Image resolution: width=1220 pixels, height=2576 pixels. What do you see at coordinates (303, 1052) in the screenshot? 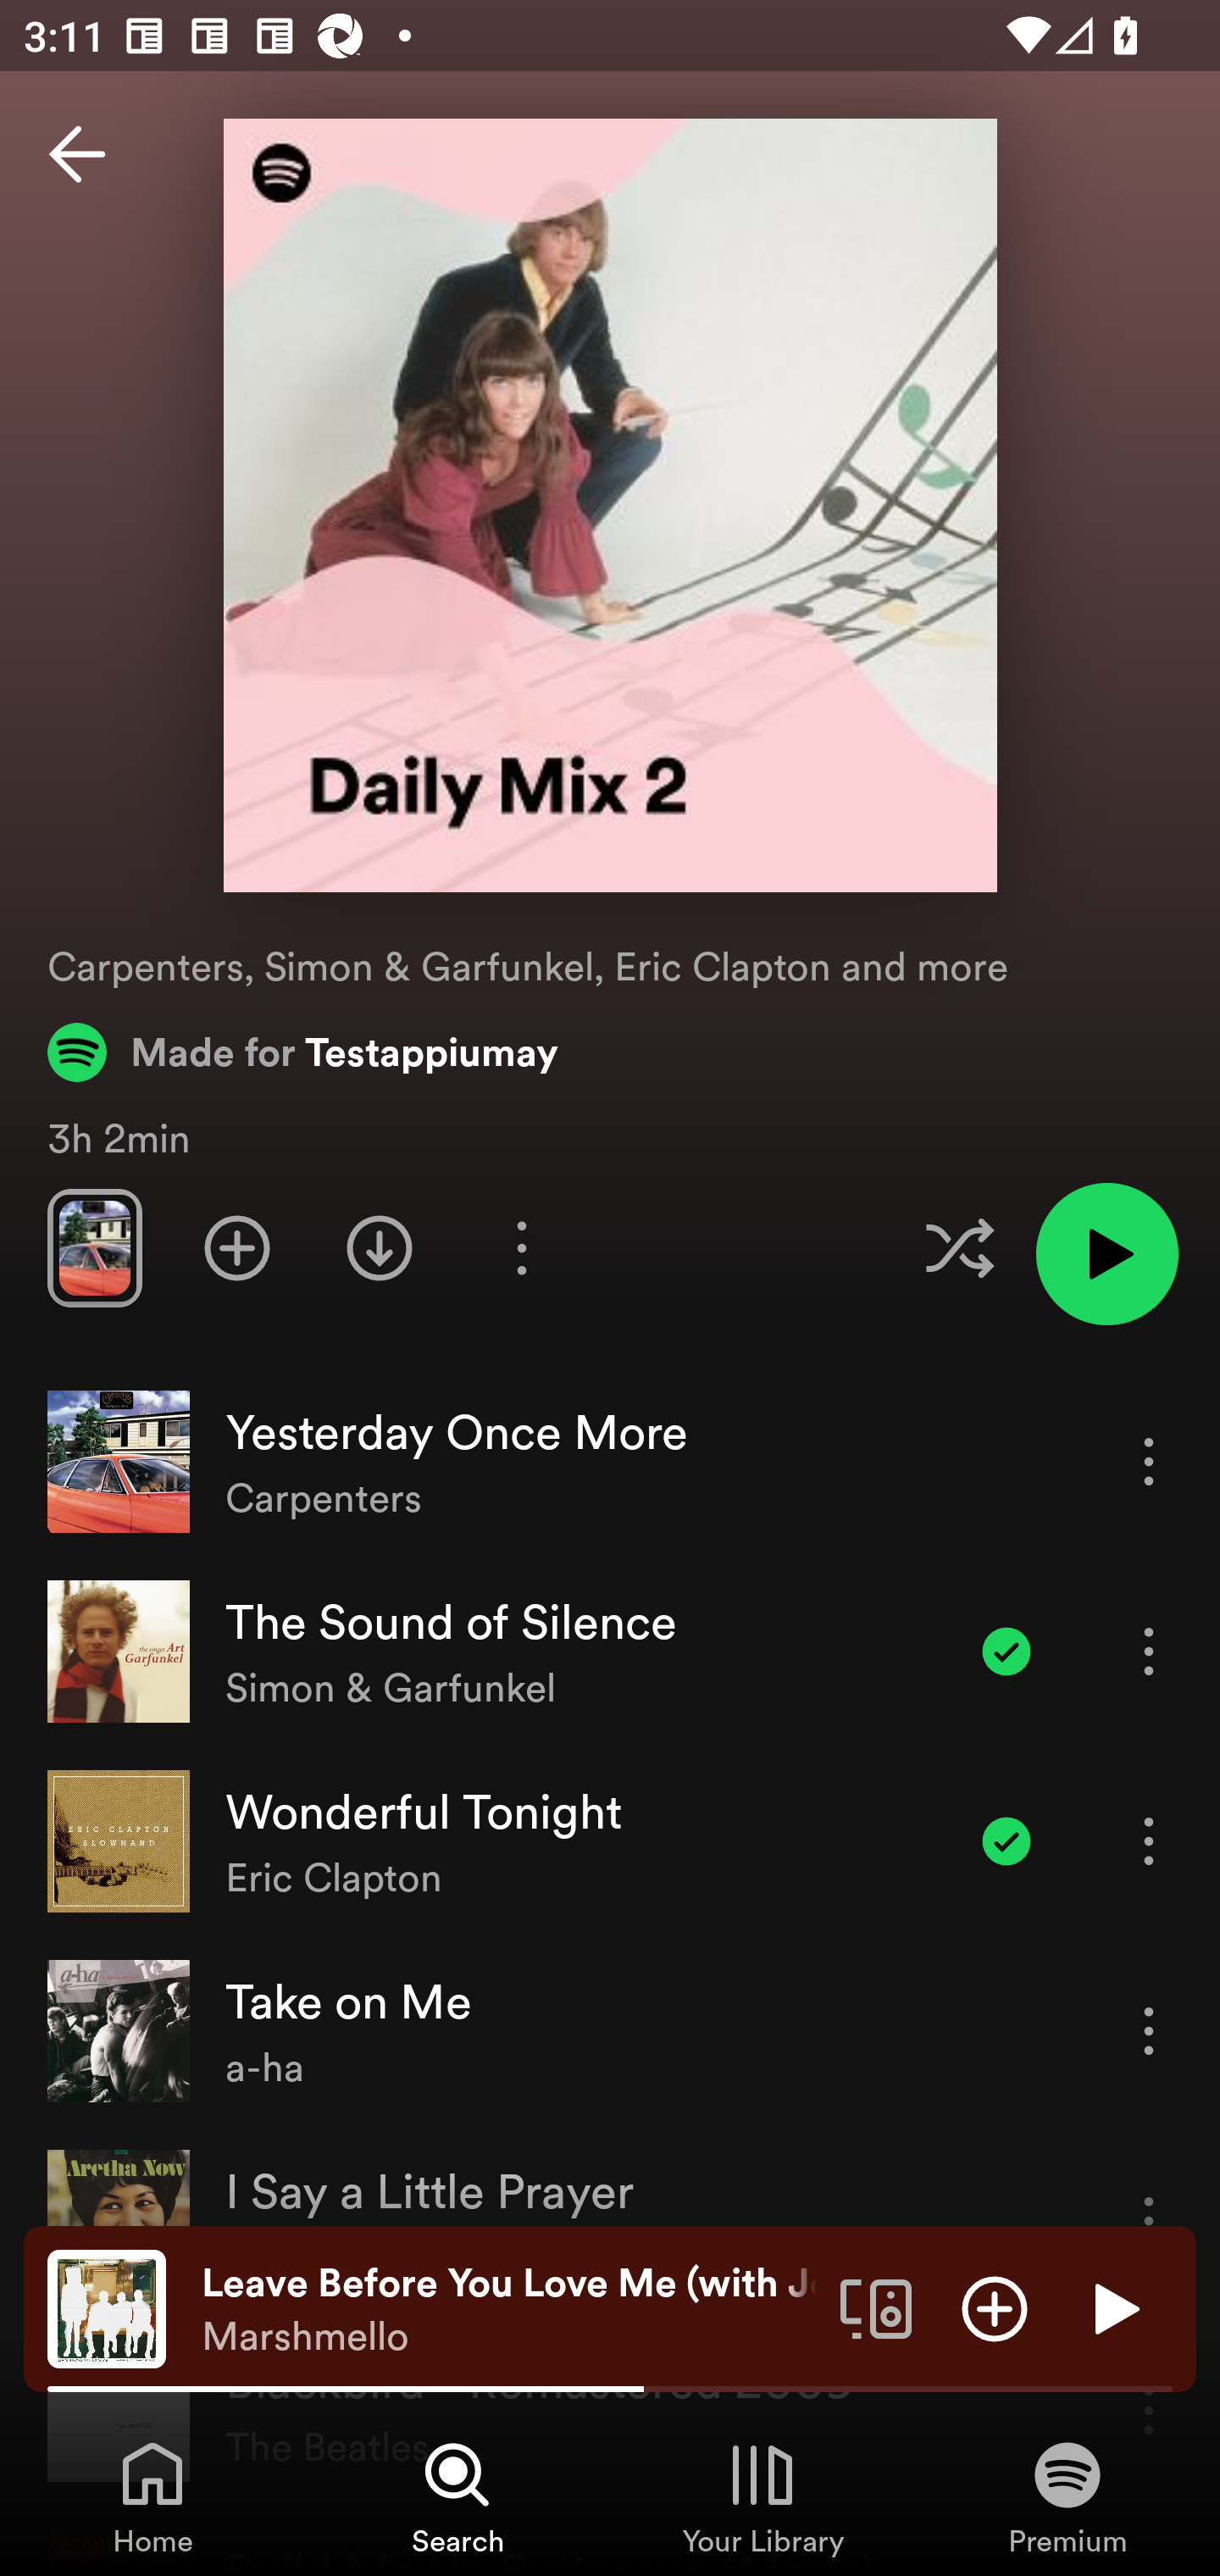
I see `Made for Testappiumay` at bounding box center [303, 1052].